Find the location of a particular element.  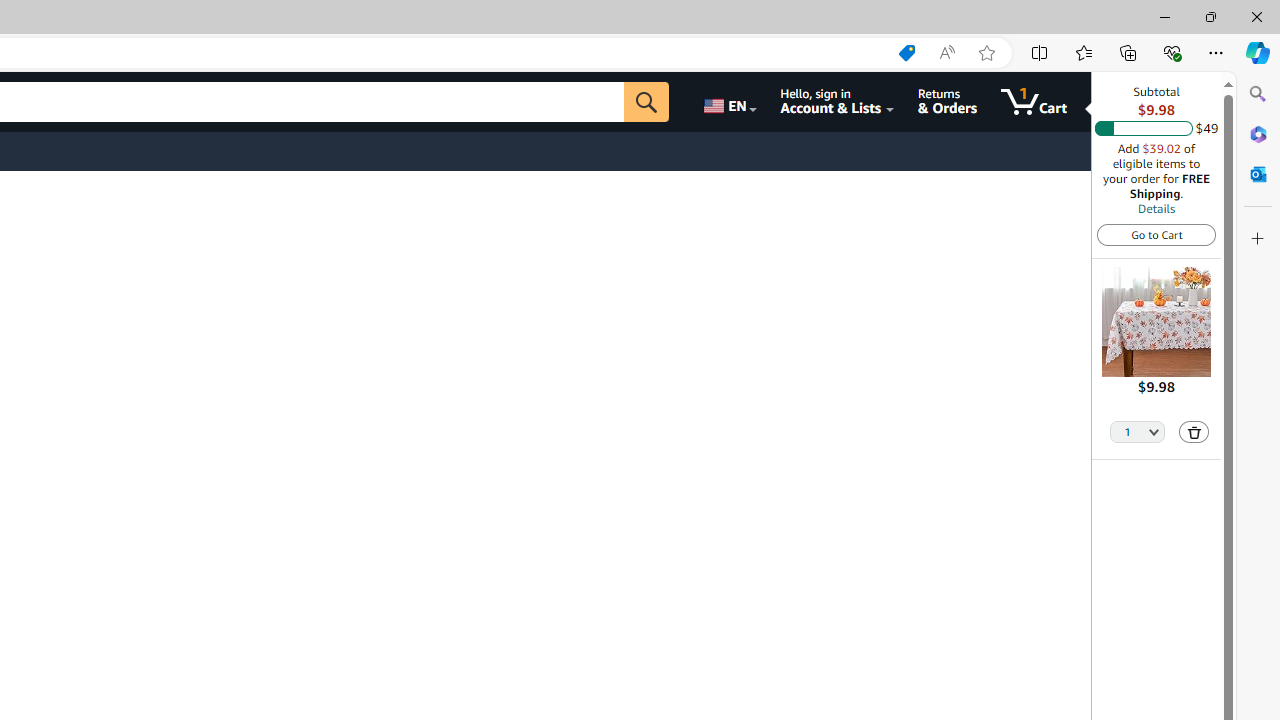

Go to Cart is located at coordinates (1156, 234).